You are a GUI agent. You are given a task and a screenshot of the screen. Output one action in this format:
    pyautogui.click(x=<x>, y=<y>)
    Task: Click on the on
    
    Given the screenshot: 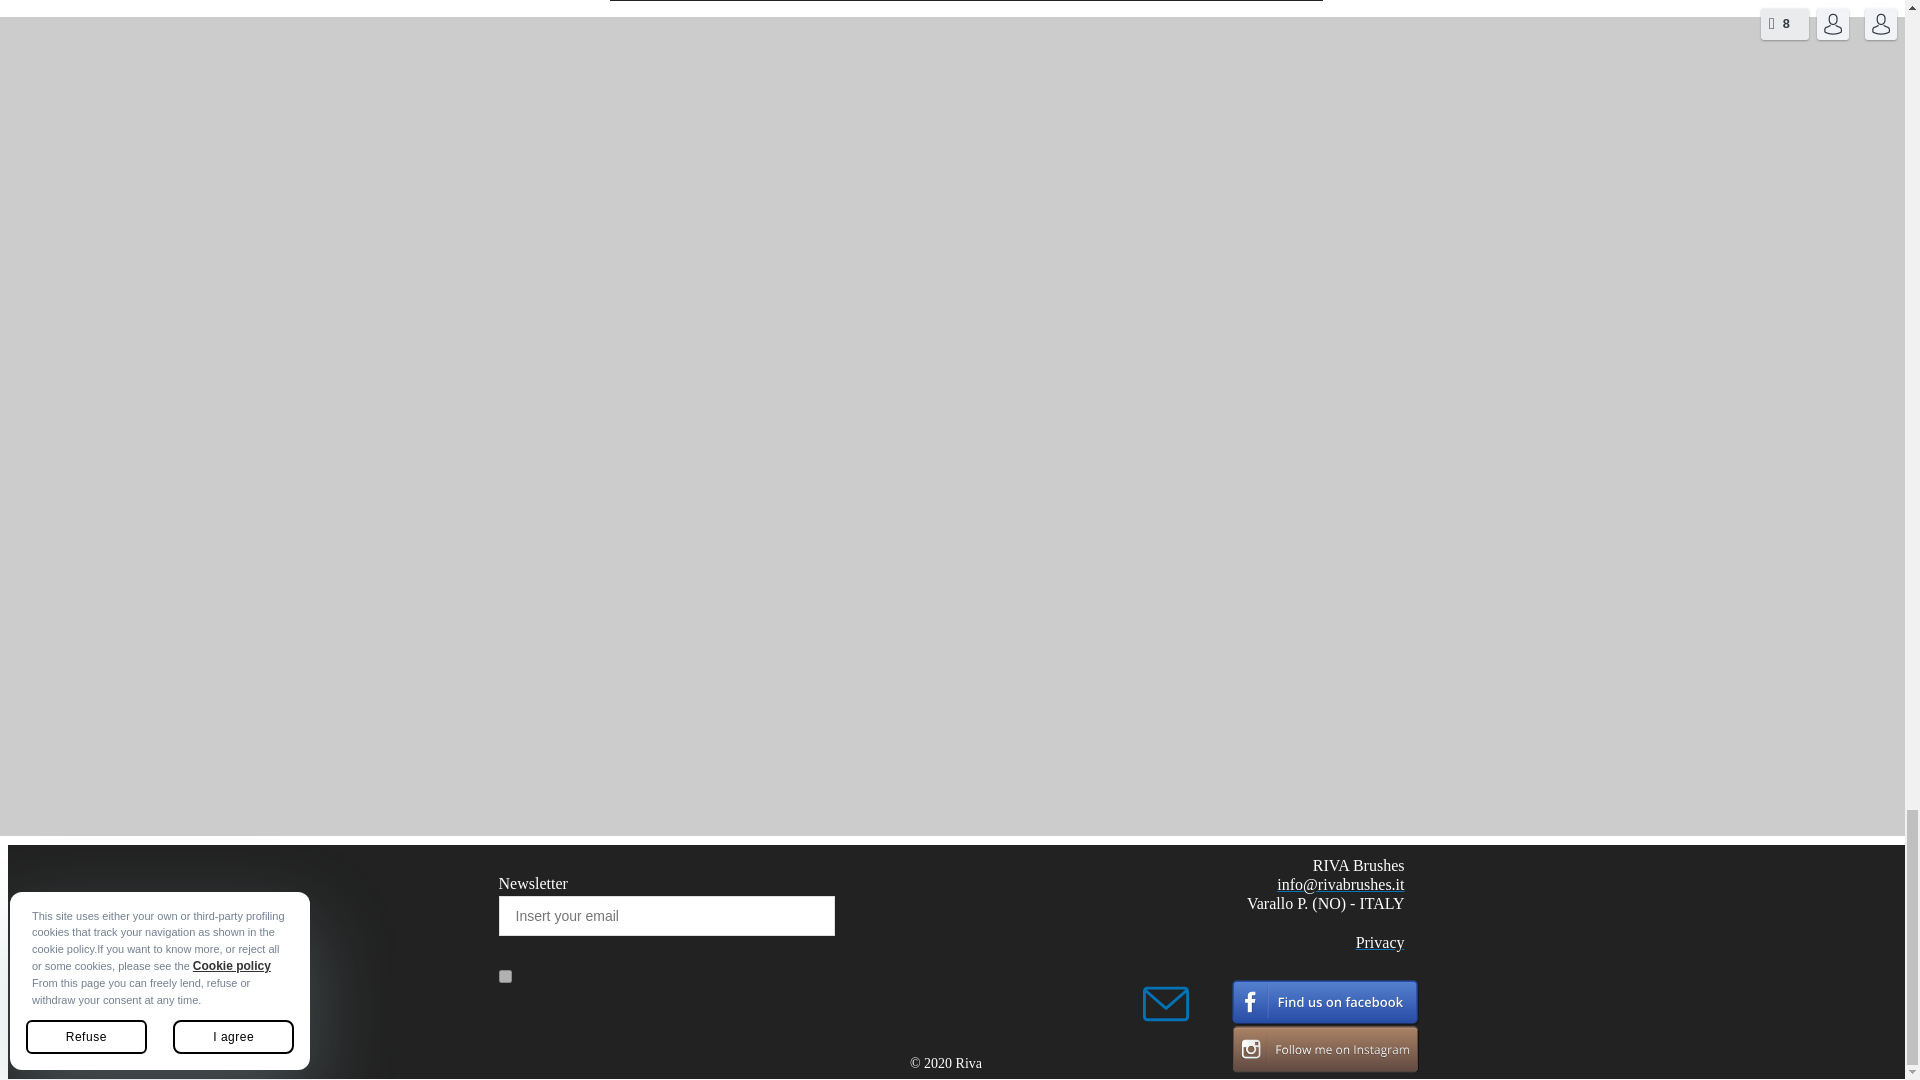 What is the action you would take?
    pyautogui.click(x=504, y=976)
    